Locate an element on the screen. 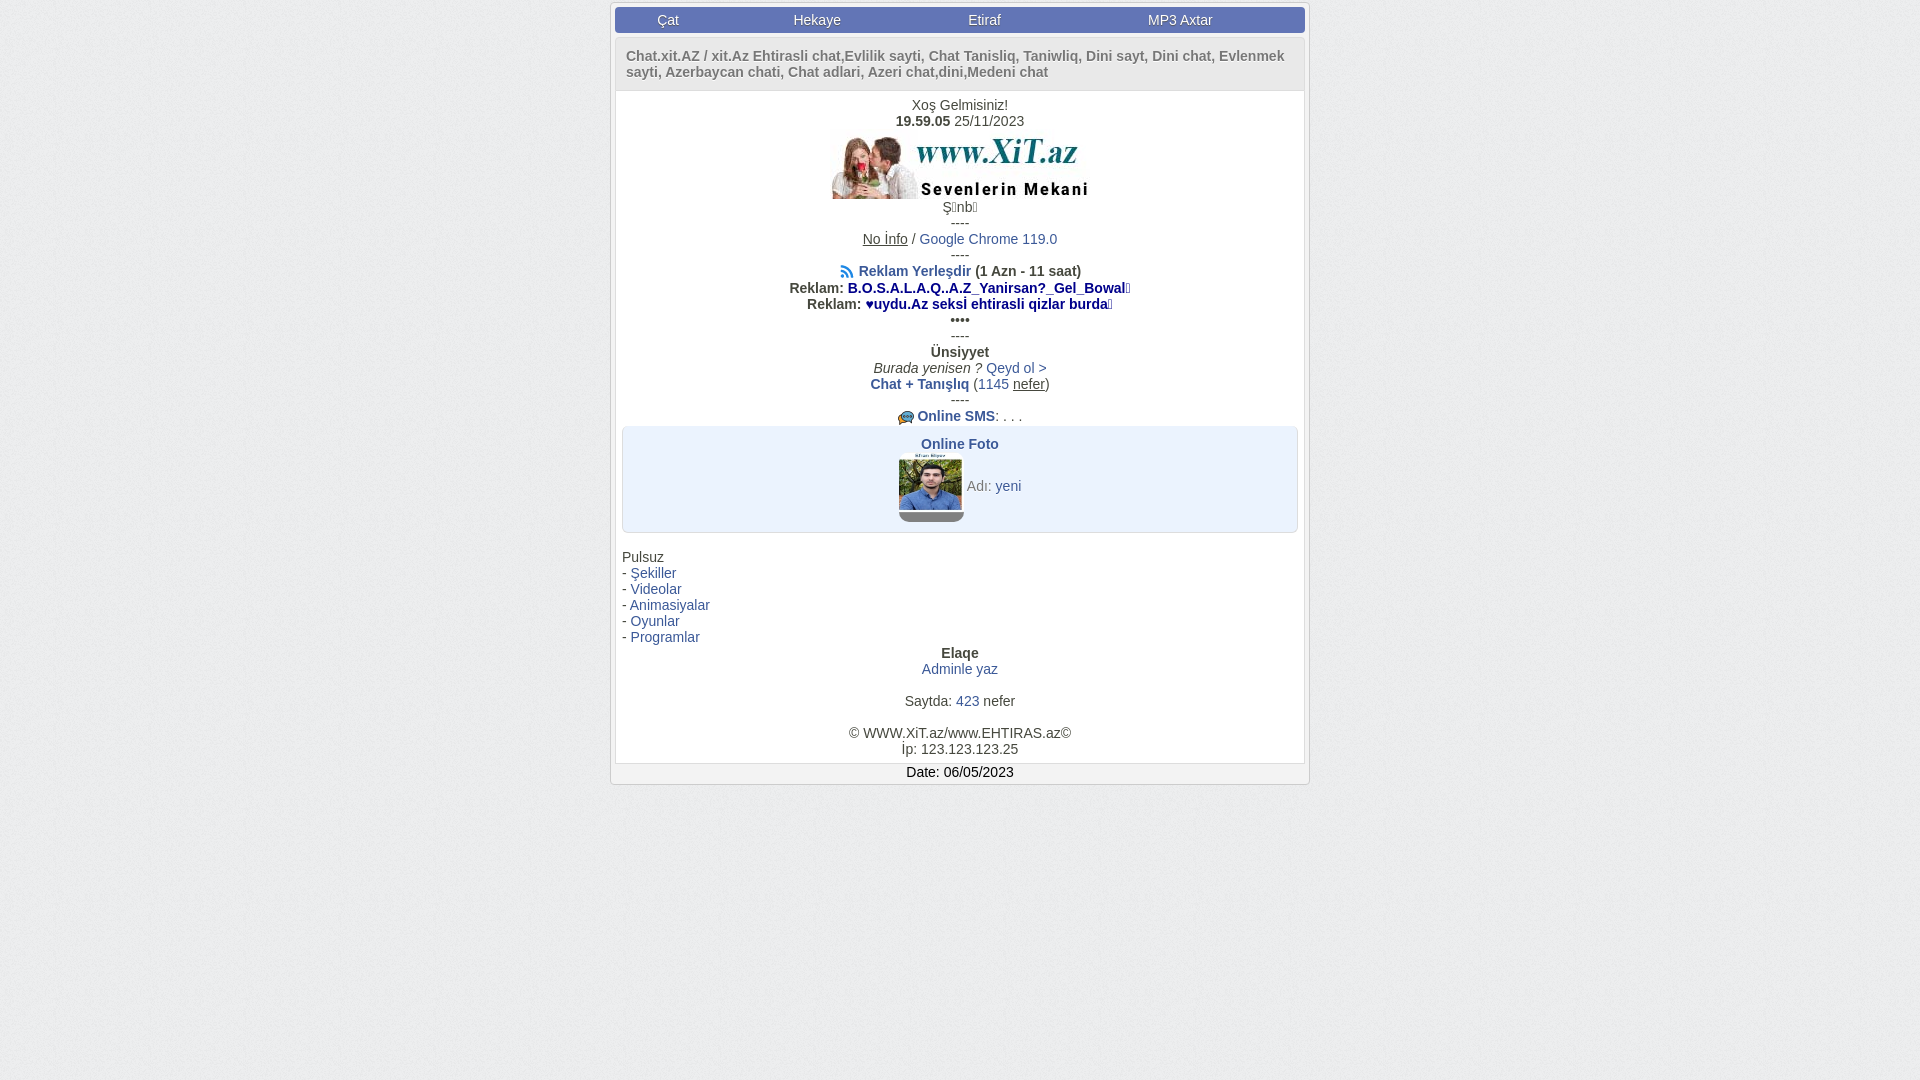  423 is located at coordinates (968, 701).